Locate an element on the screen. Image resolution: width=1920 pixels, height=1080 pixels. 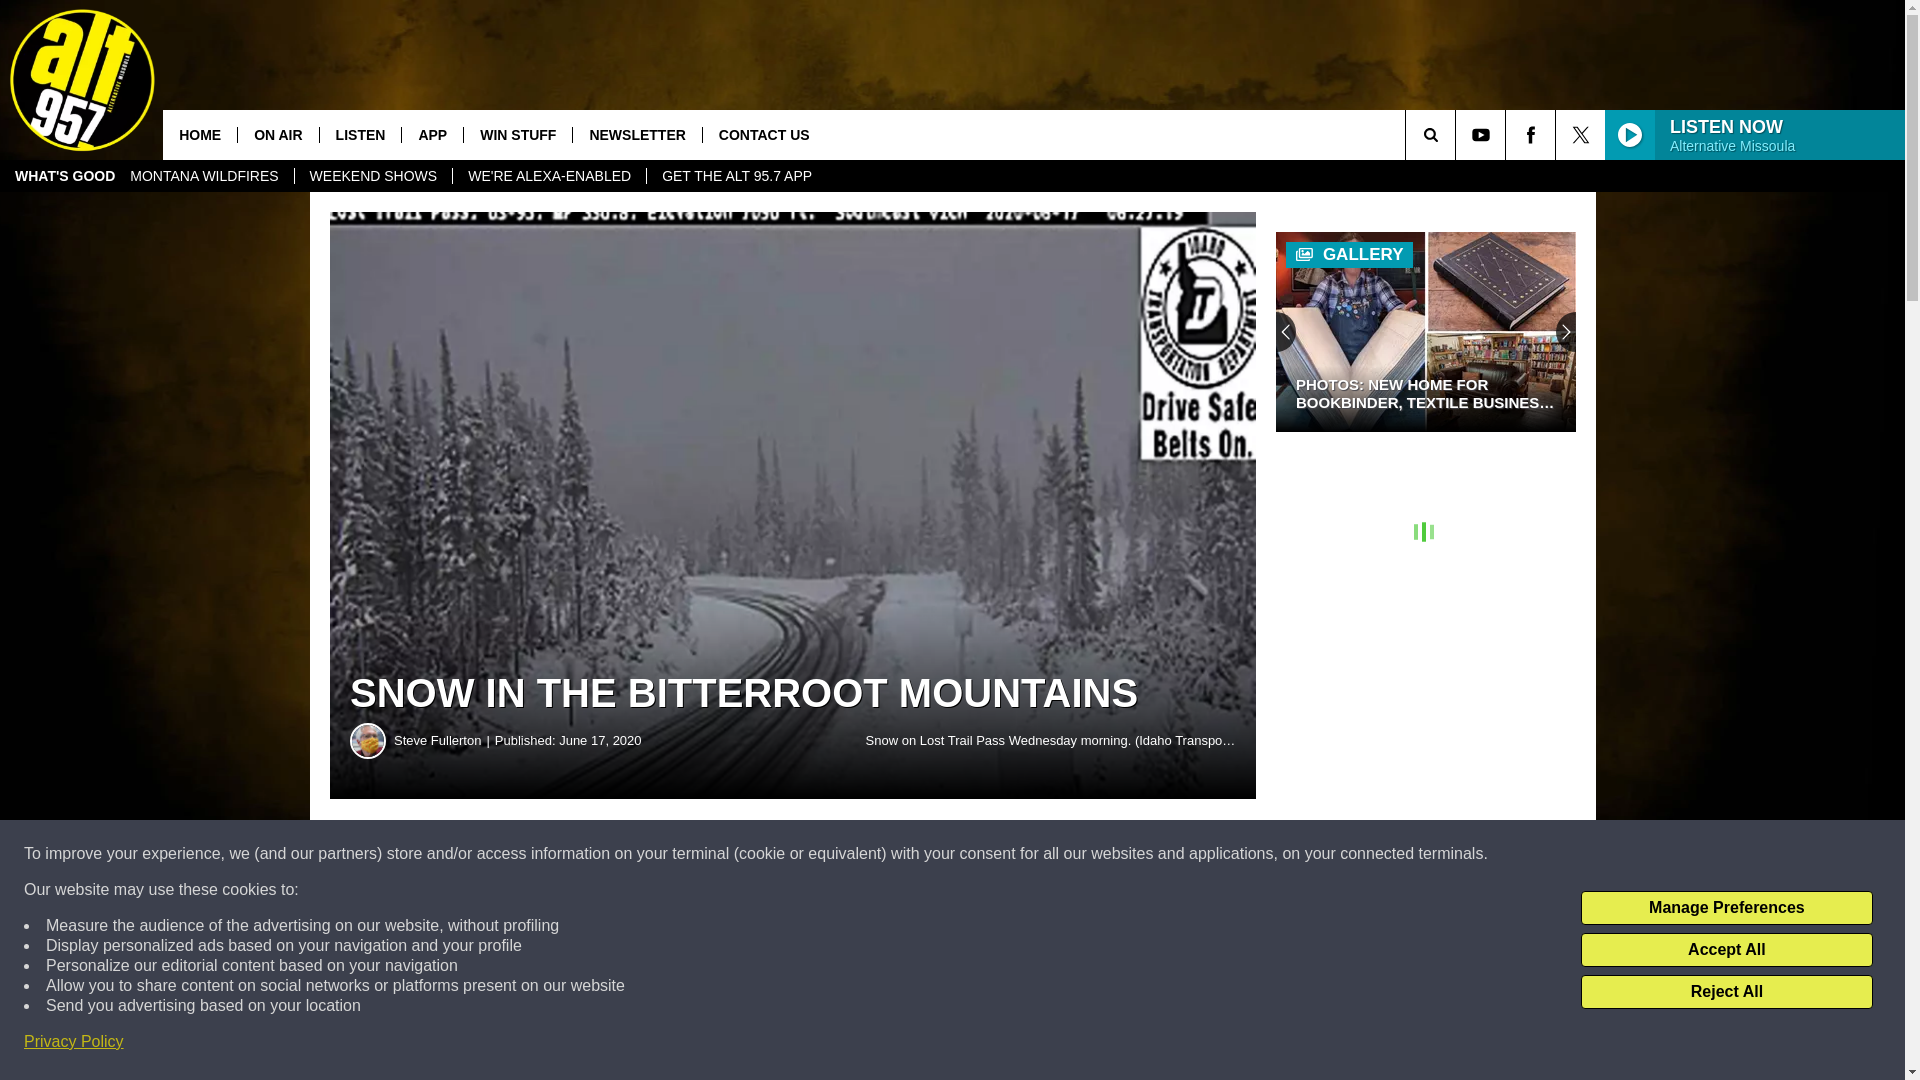
WEEKEND SHOWS is located at coordinates (373, 176).